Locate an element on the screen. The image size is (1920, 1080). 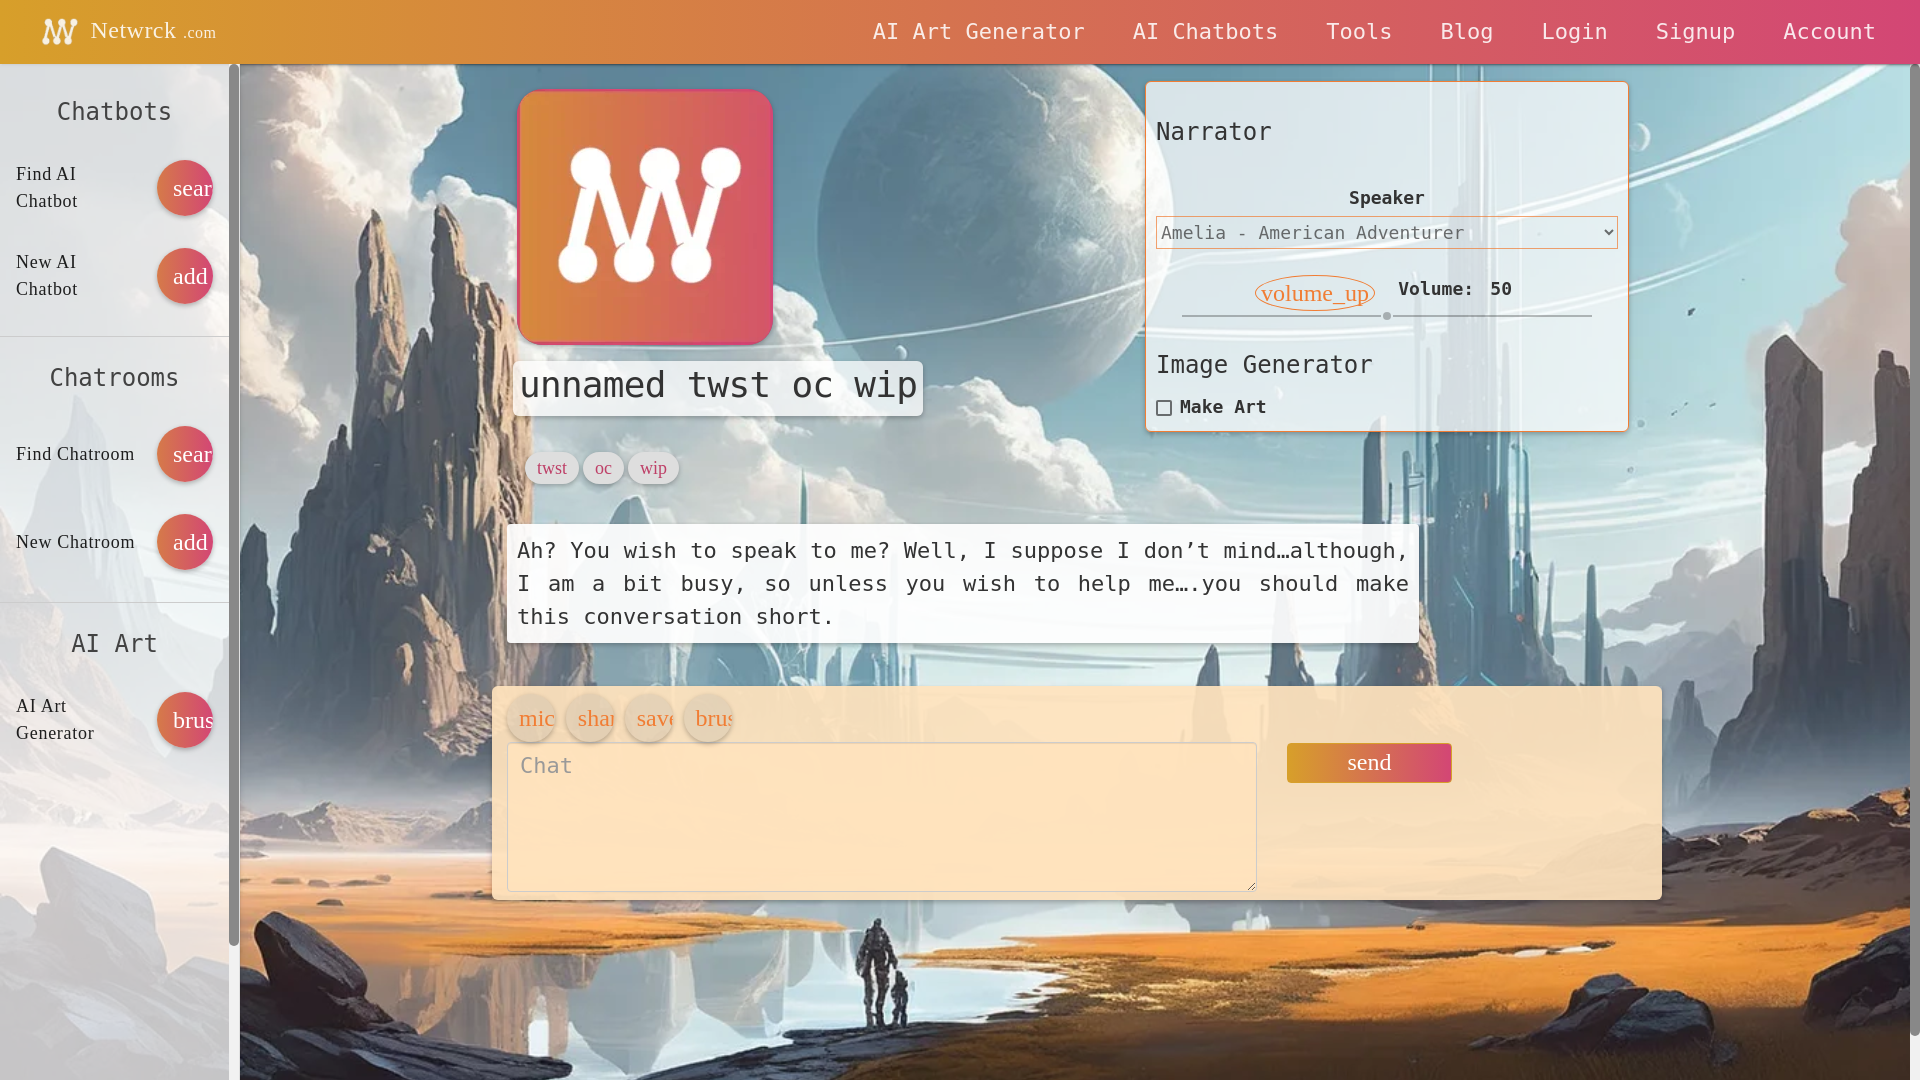
Login is located at coordinates (1575, 32).